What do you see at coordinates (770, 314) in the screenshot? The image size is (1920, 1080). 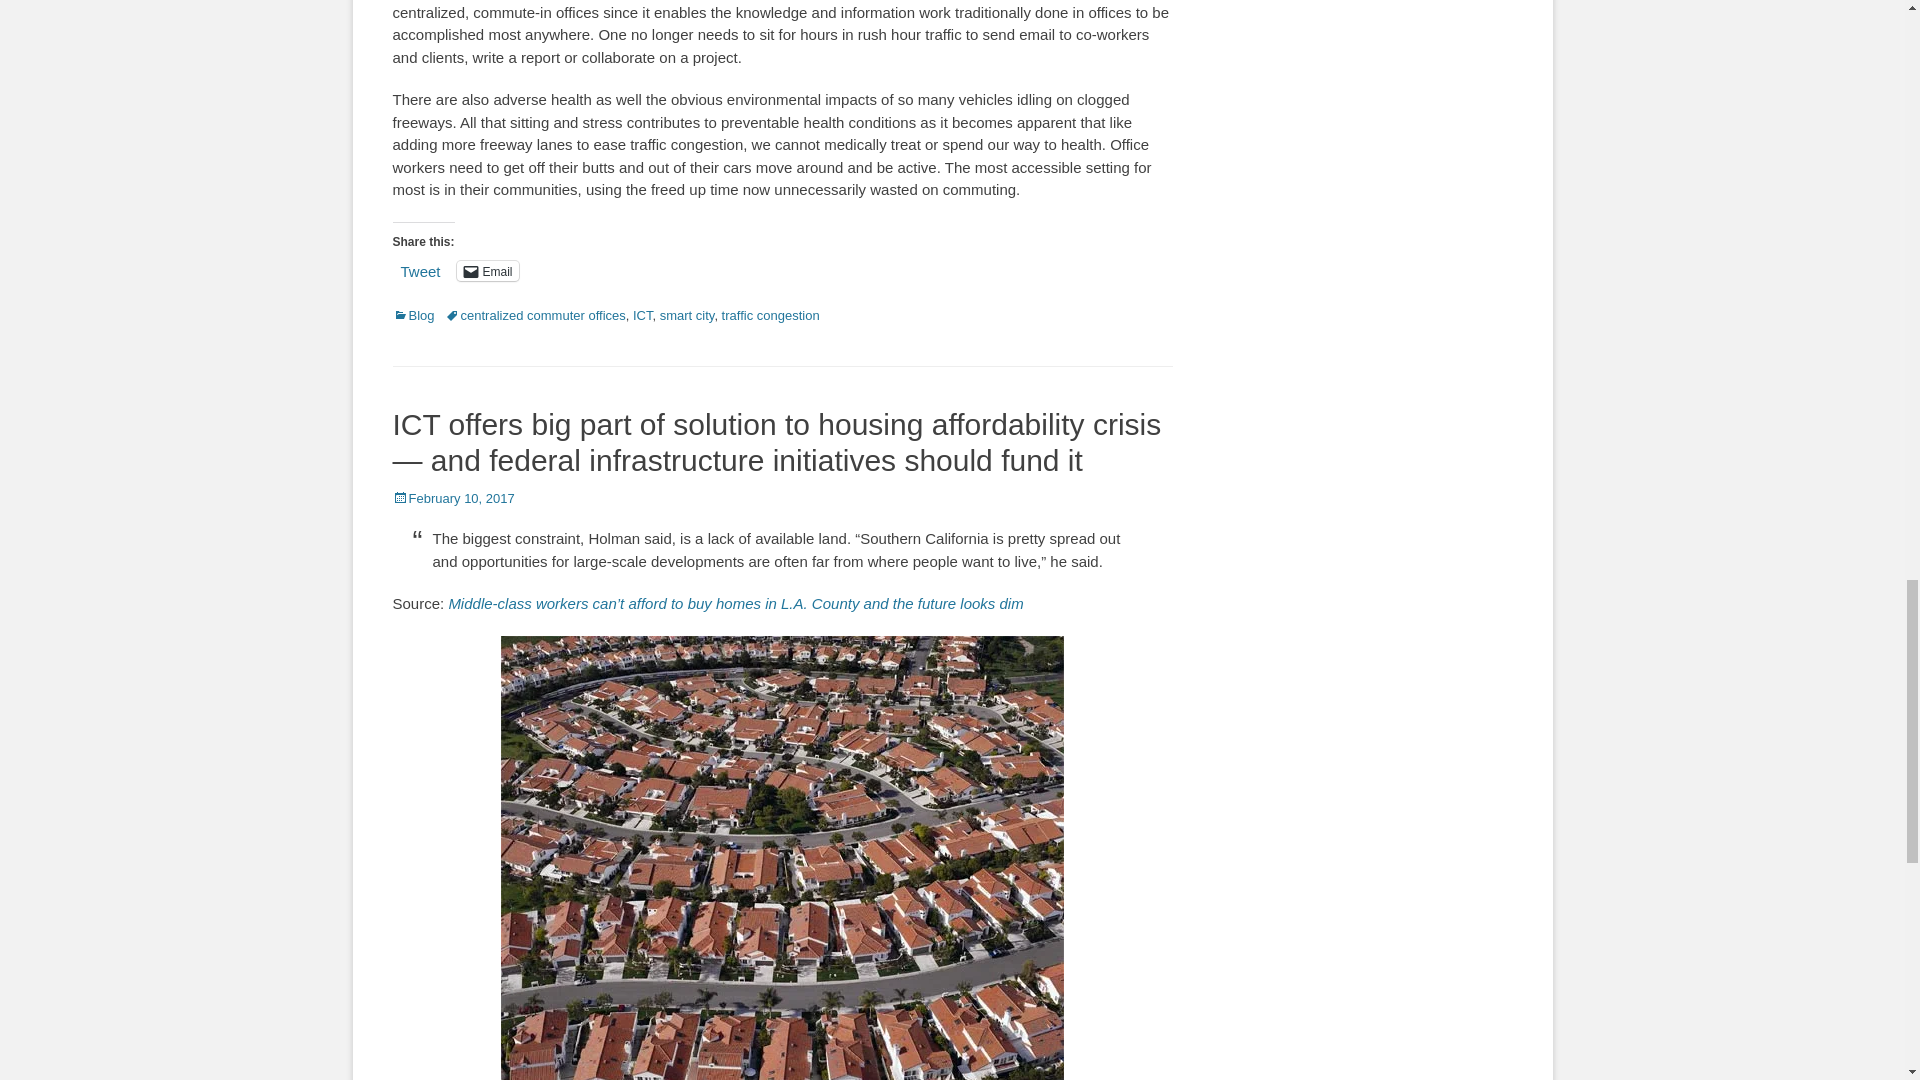 I see `traffic congestion` at bounding box center [770, 314].